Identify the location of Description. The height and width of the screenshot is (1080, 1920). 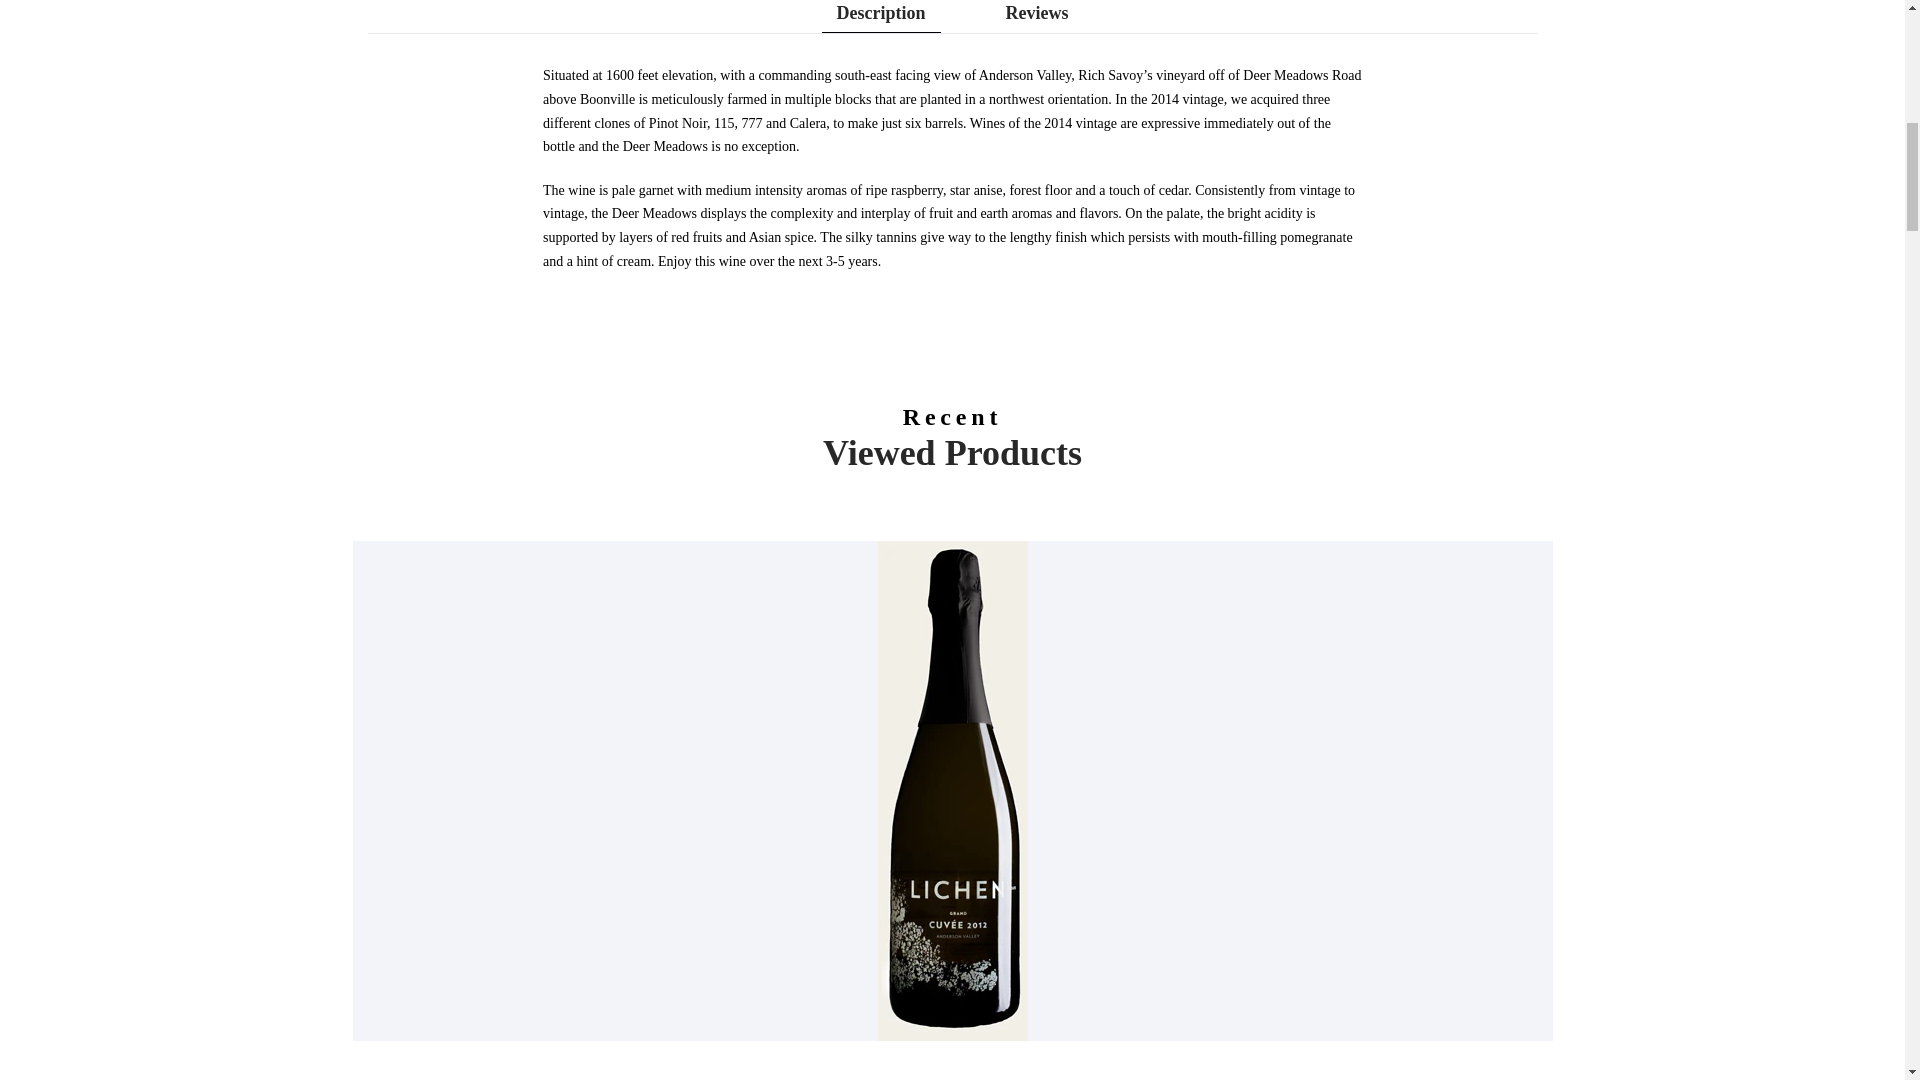
(880, 12).